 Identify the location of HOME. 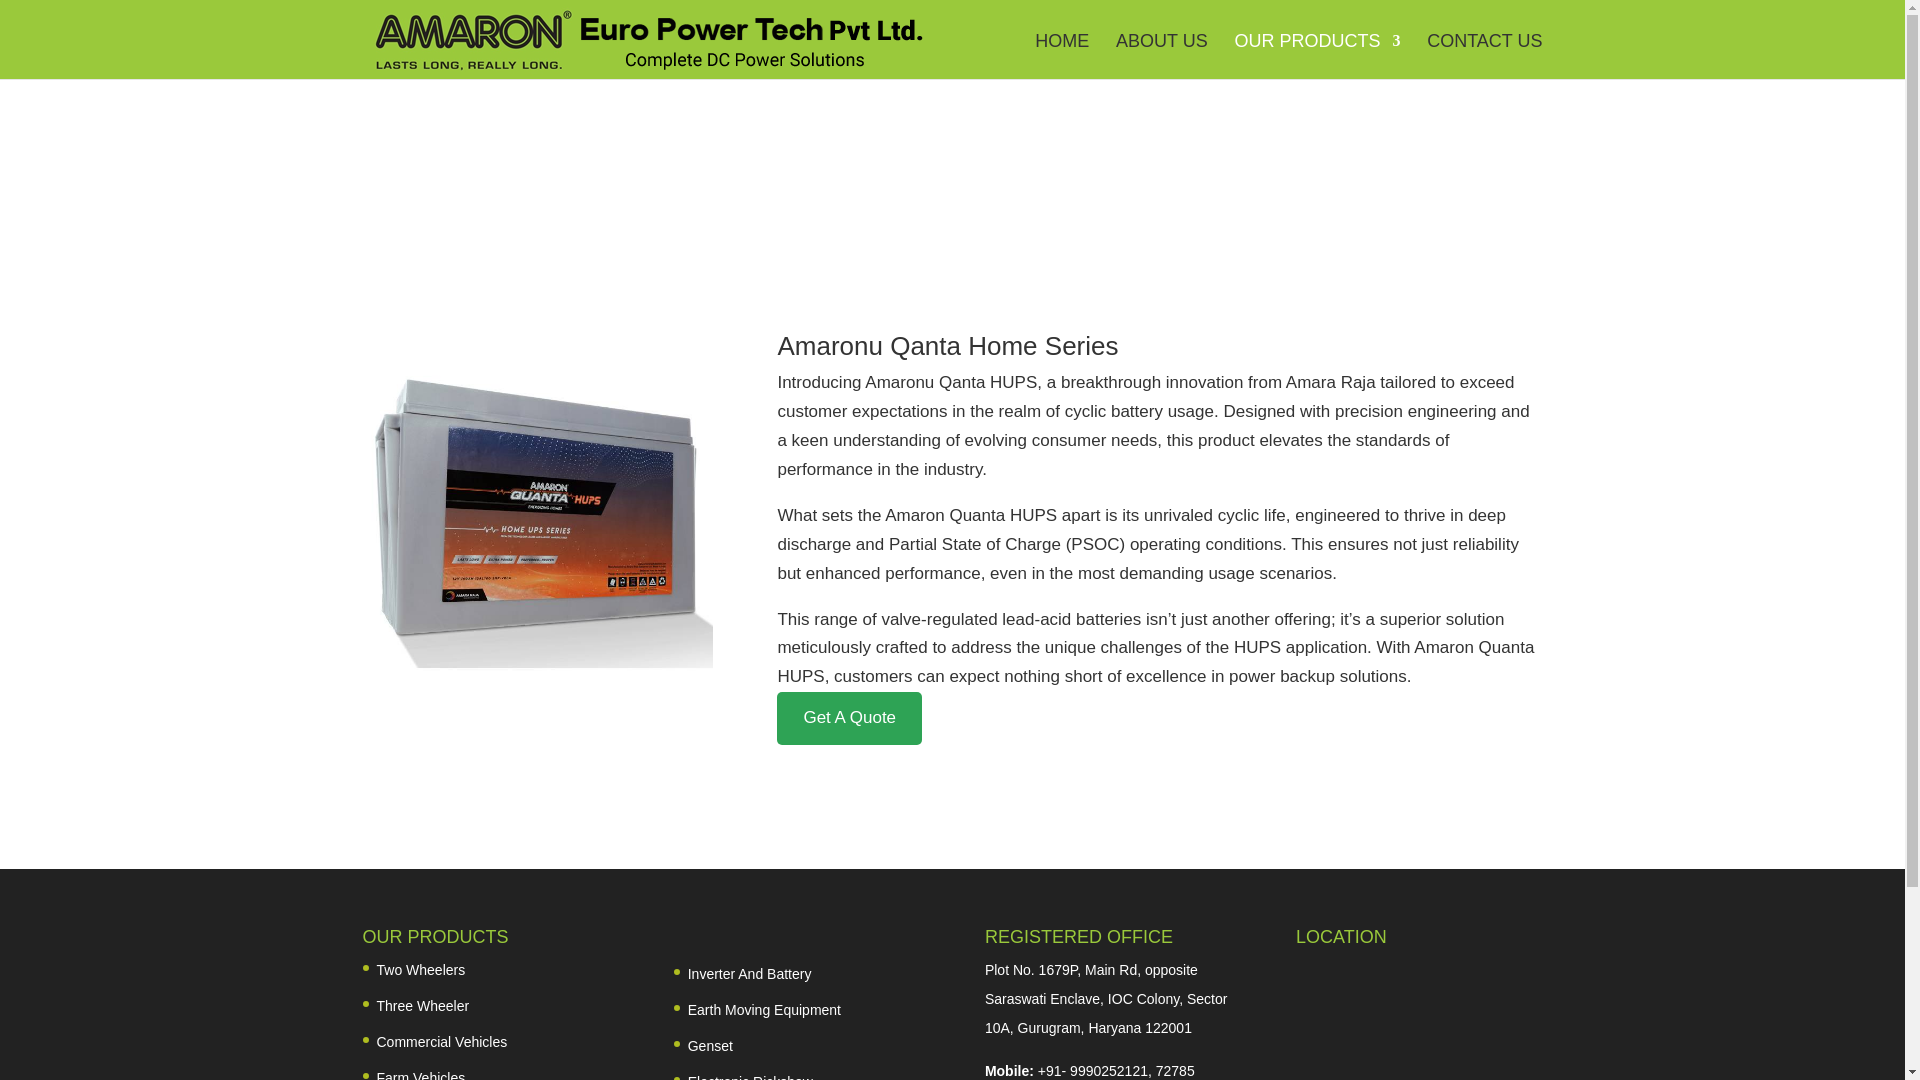
(1061, 55).